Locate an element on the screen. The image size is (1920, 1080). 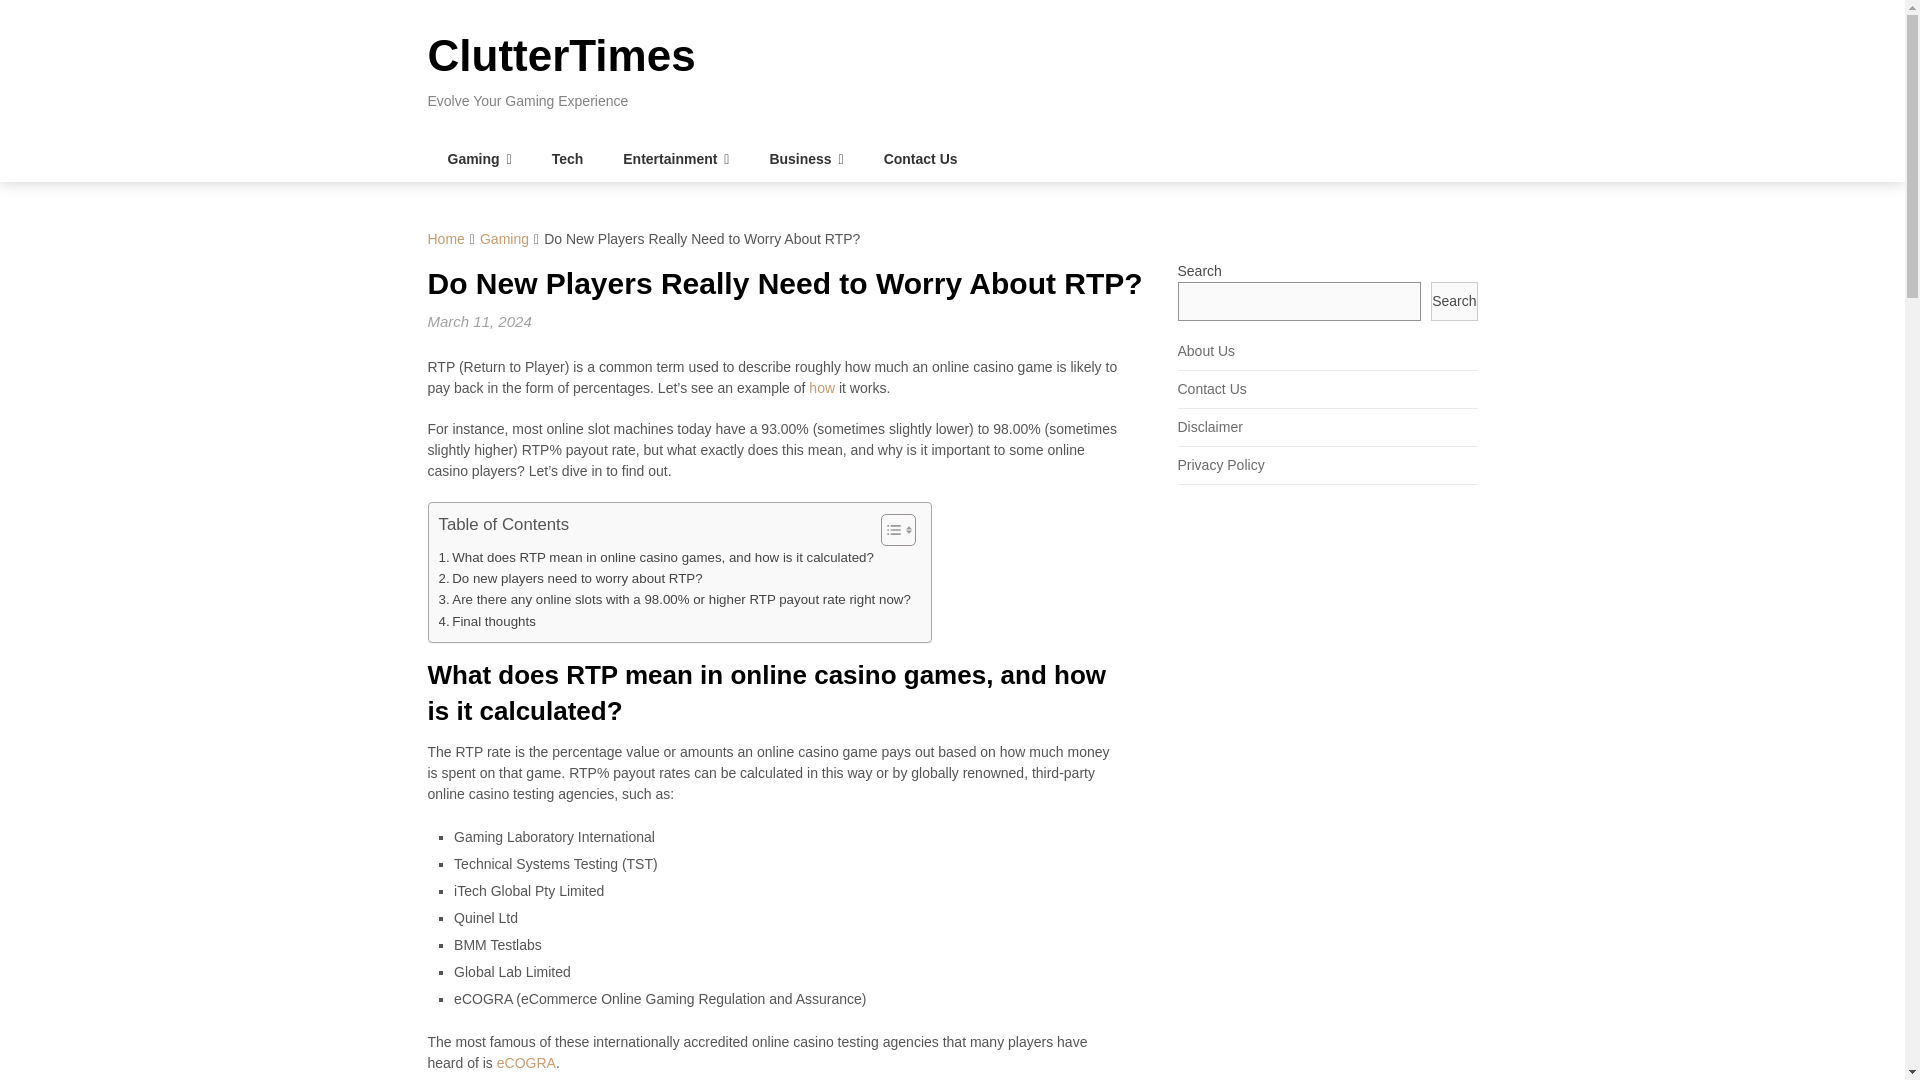
Do new players need to worry about RTP? is located at coordinates (570, 578).